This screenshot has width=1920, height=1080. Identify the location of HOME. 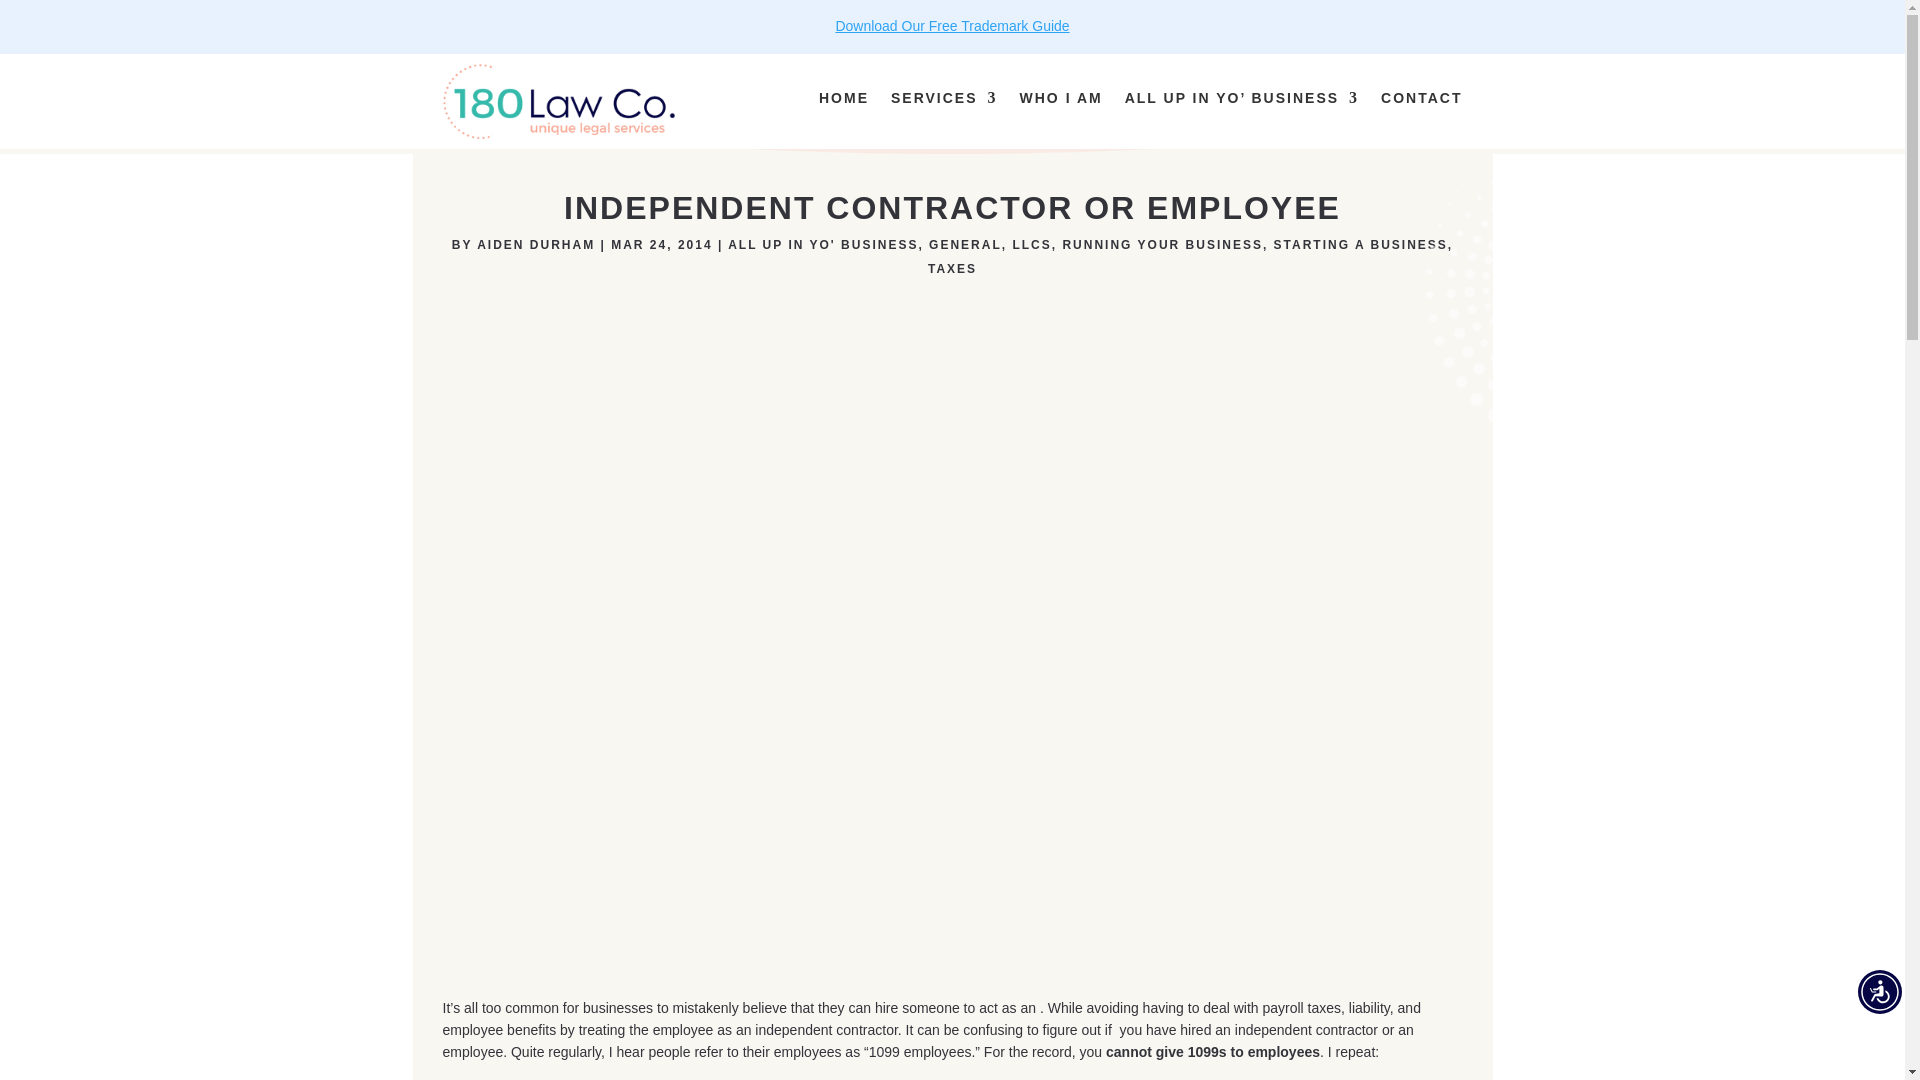
(844, 97).